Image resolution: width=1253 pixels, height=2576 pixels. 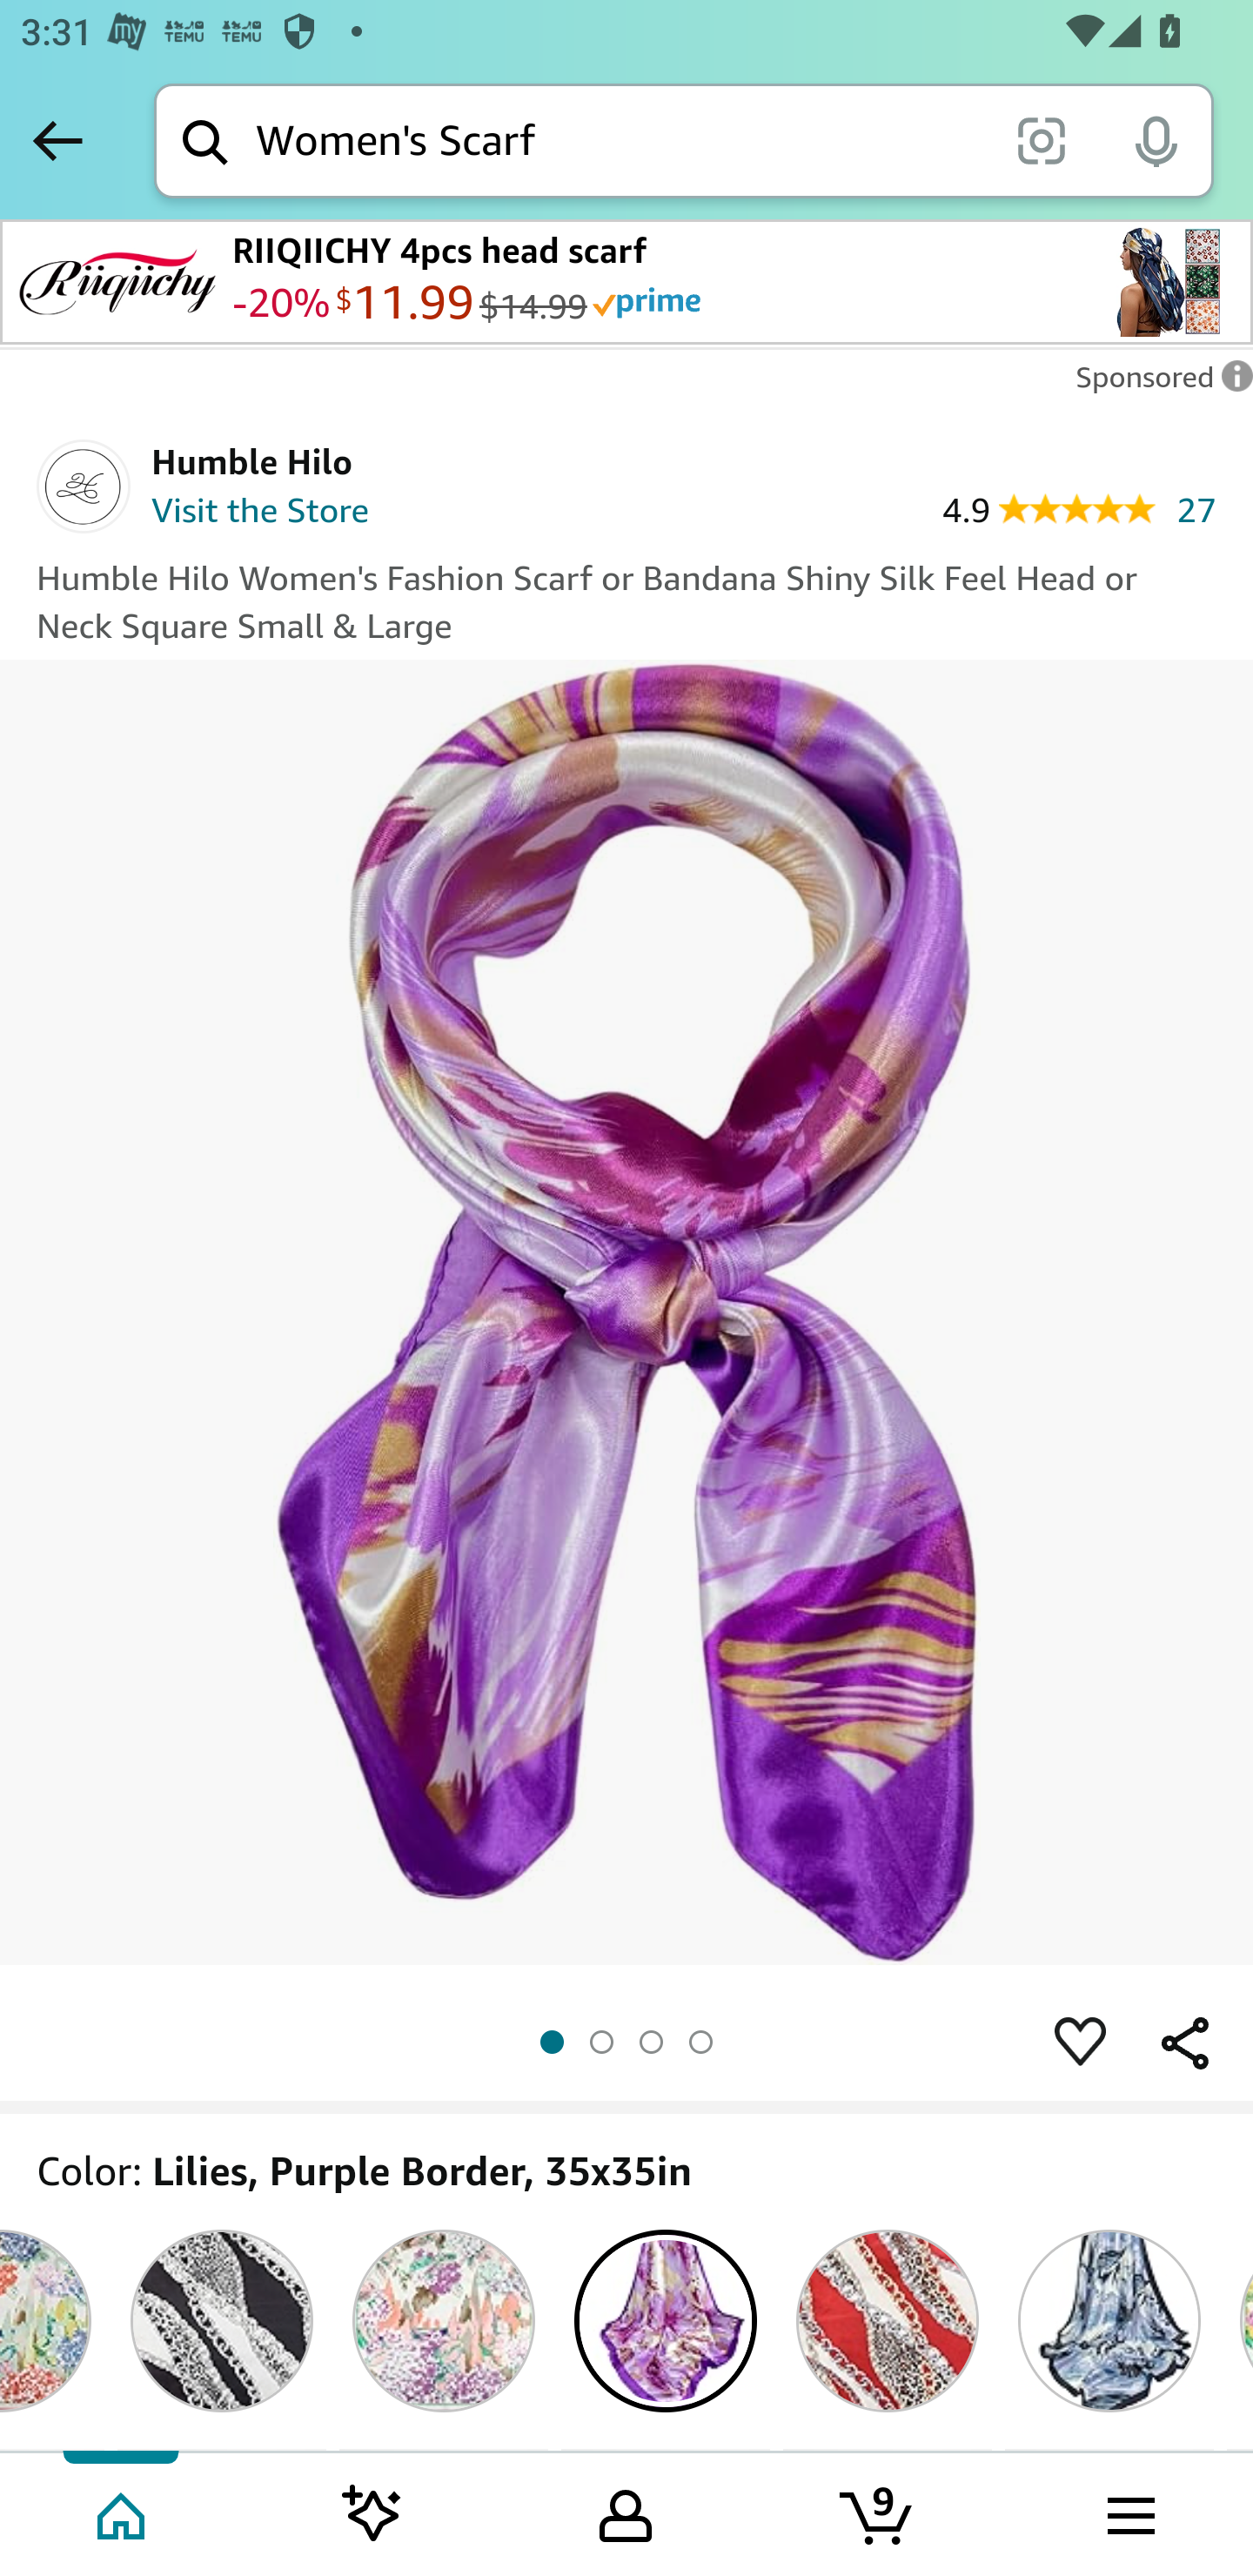 What do you see at coordinates (124, 2512) in the screenshot?
I see `Home Tab 1 of 5` at bounding box center [124, 2512].